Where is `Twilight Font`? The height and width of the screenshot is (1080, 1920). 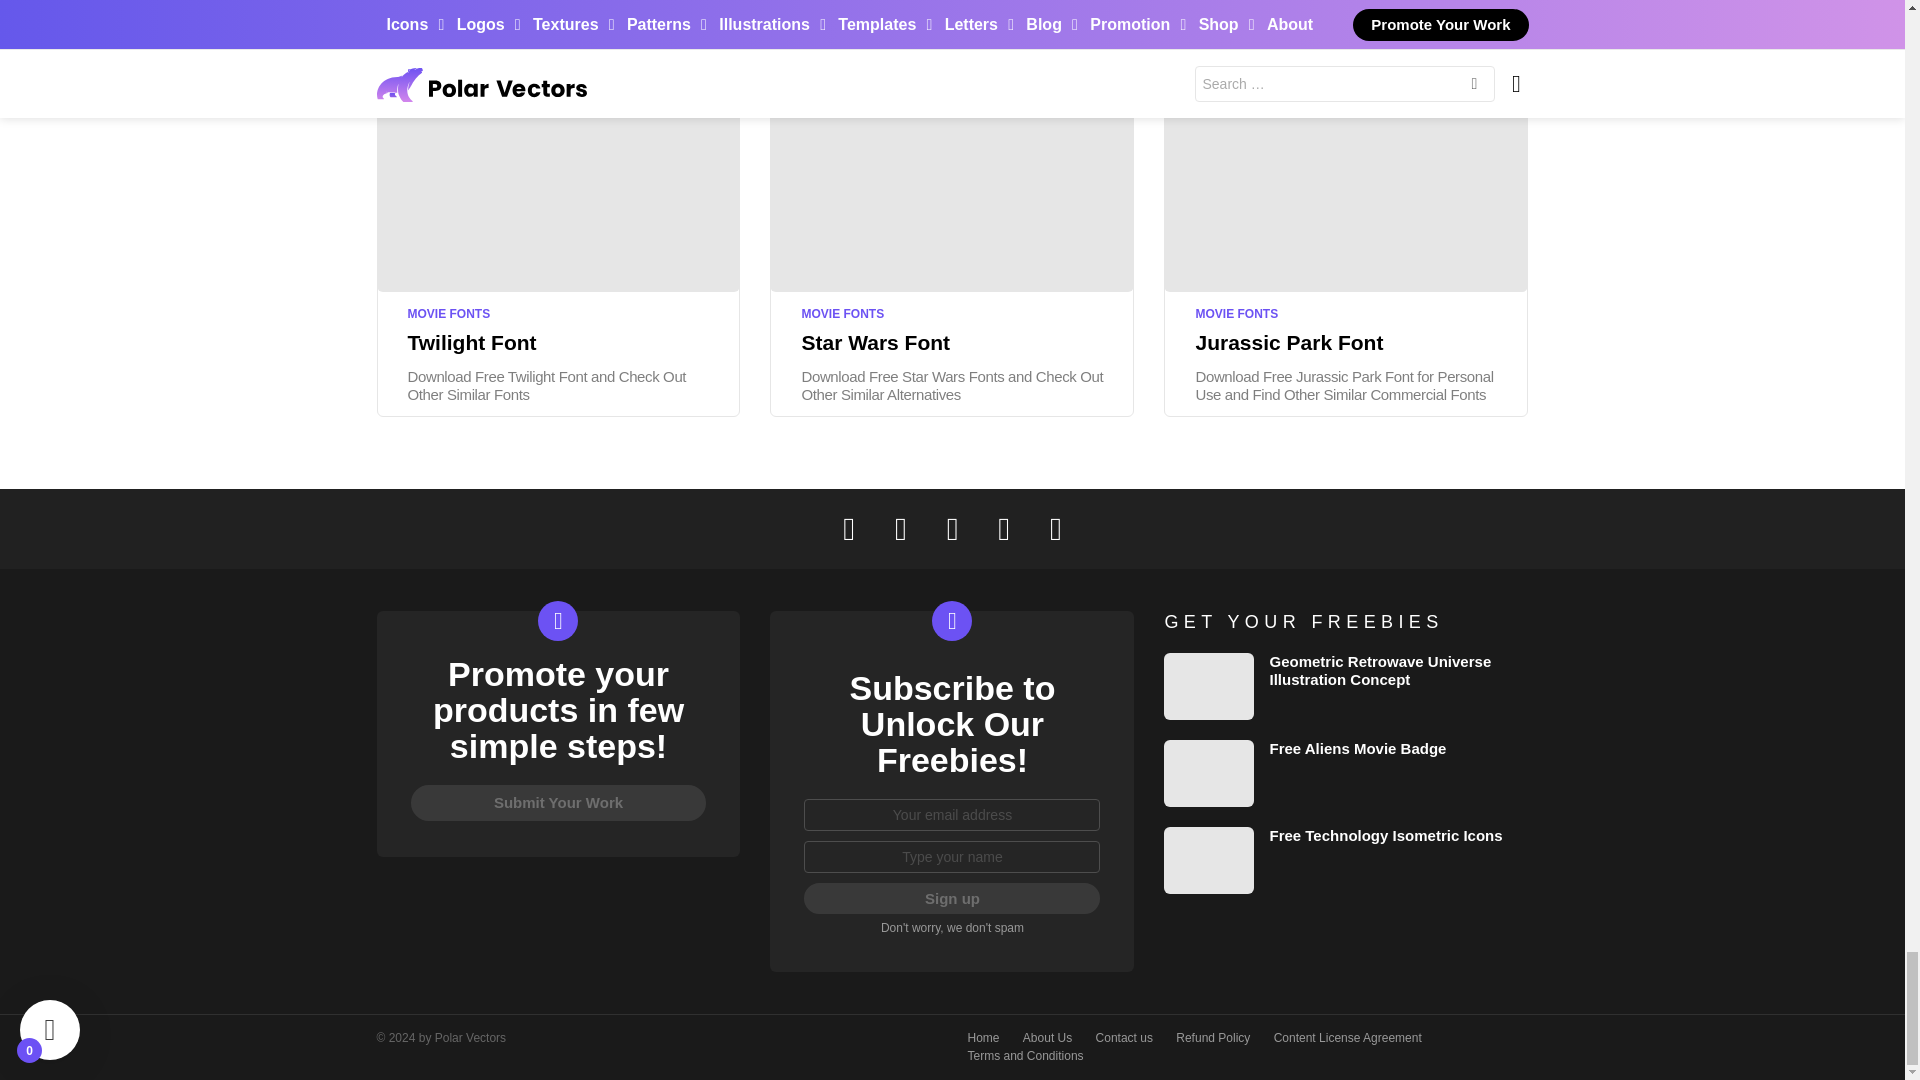
Twilight Font is located at coordinates (558, 189).